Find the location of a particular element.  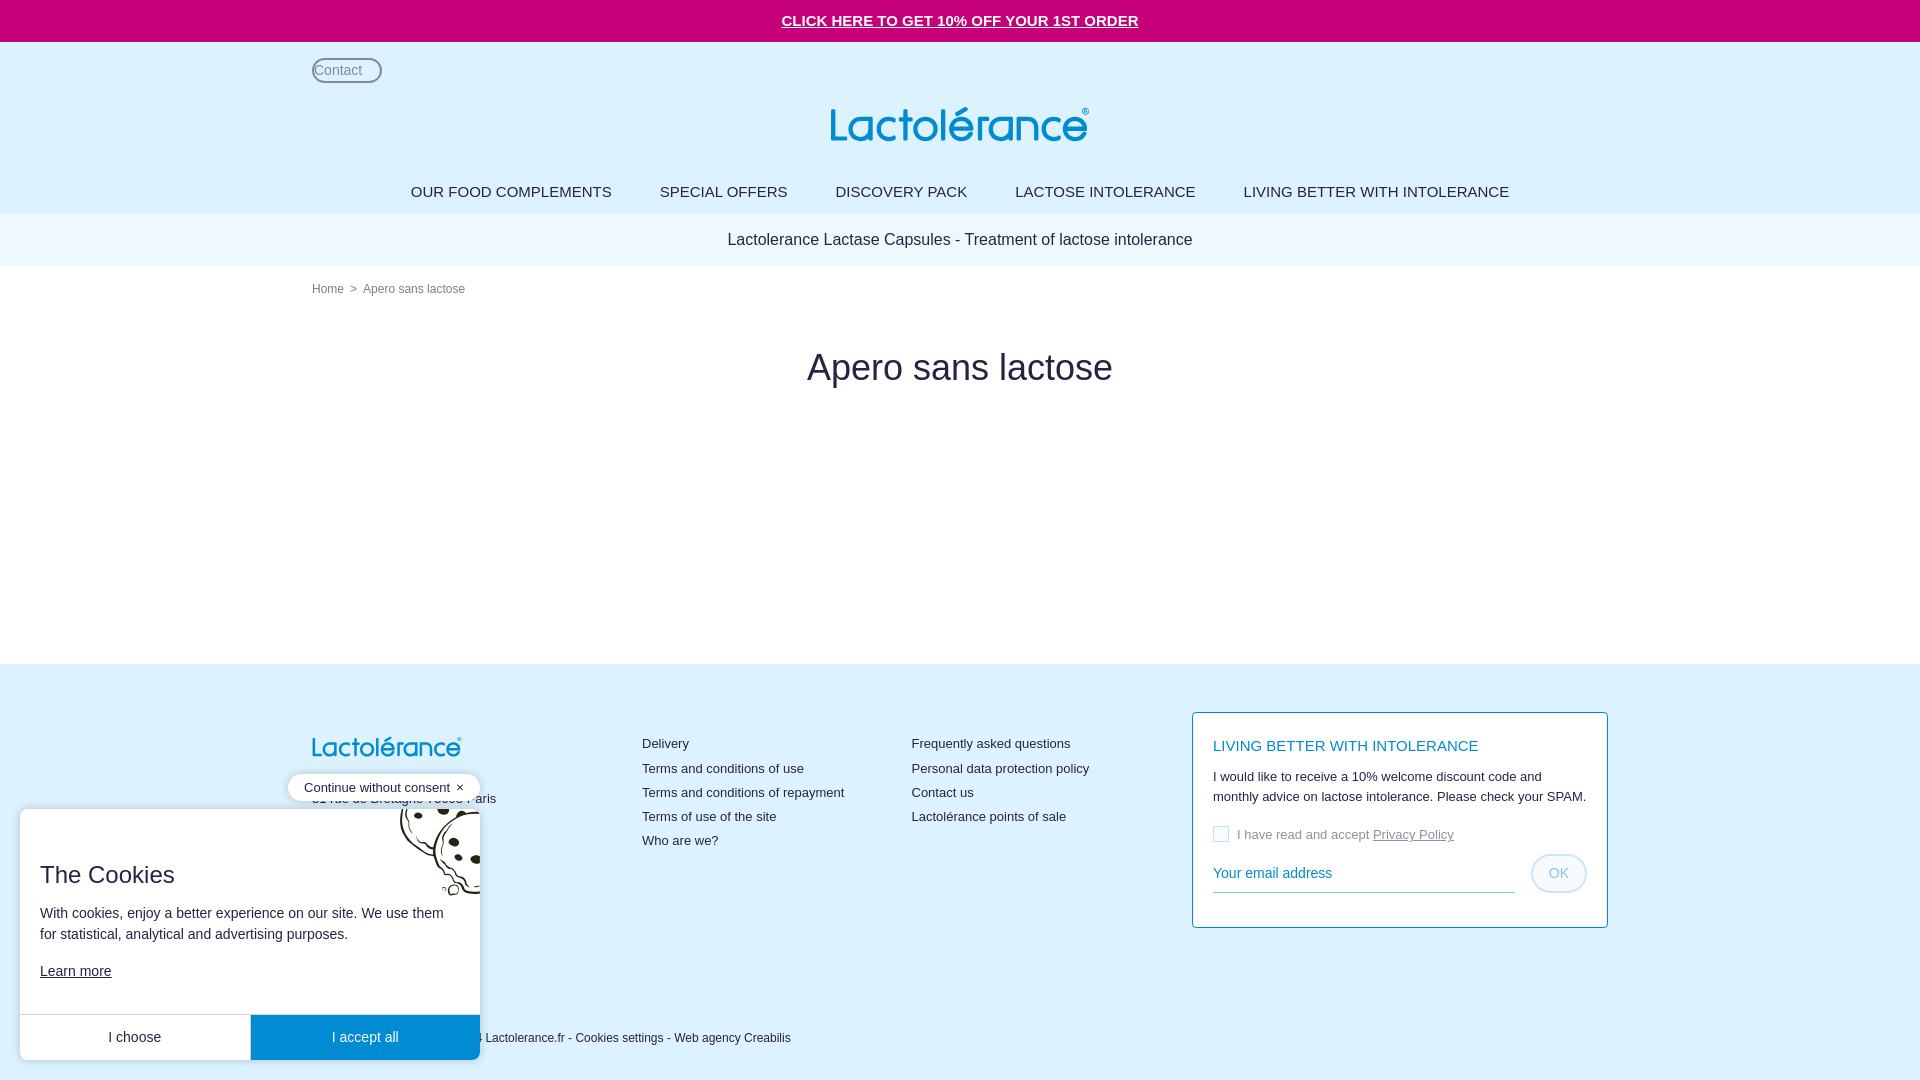

1 is located at coordinates (1220, 834).